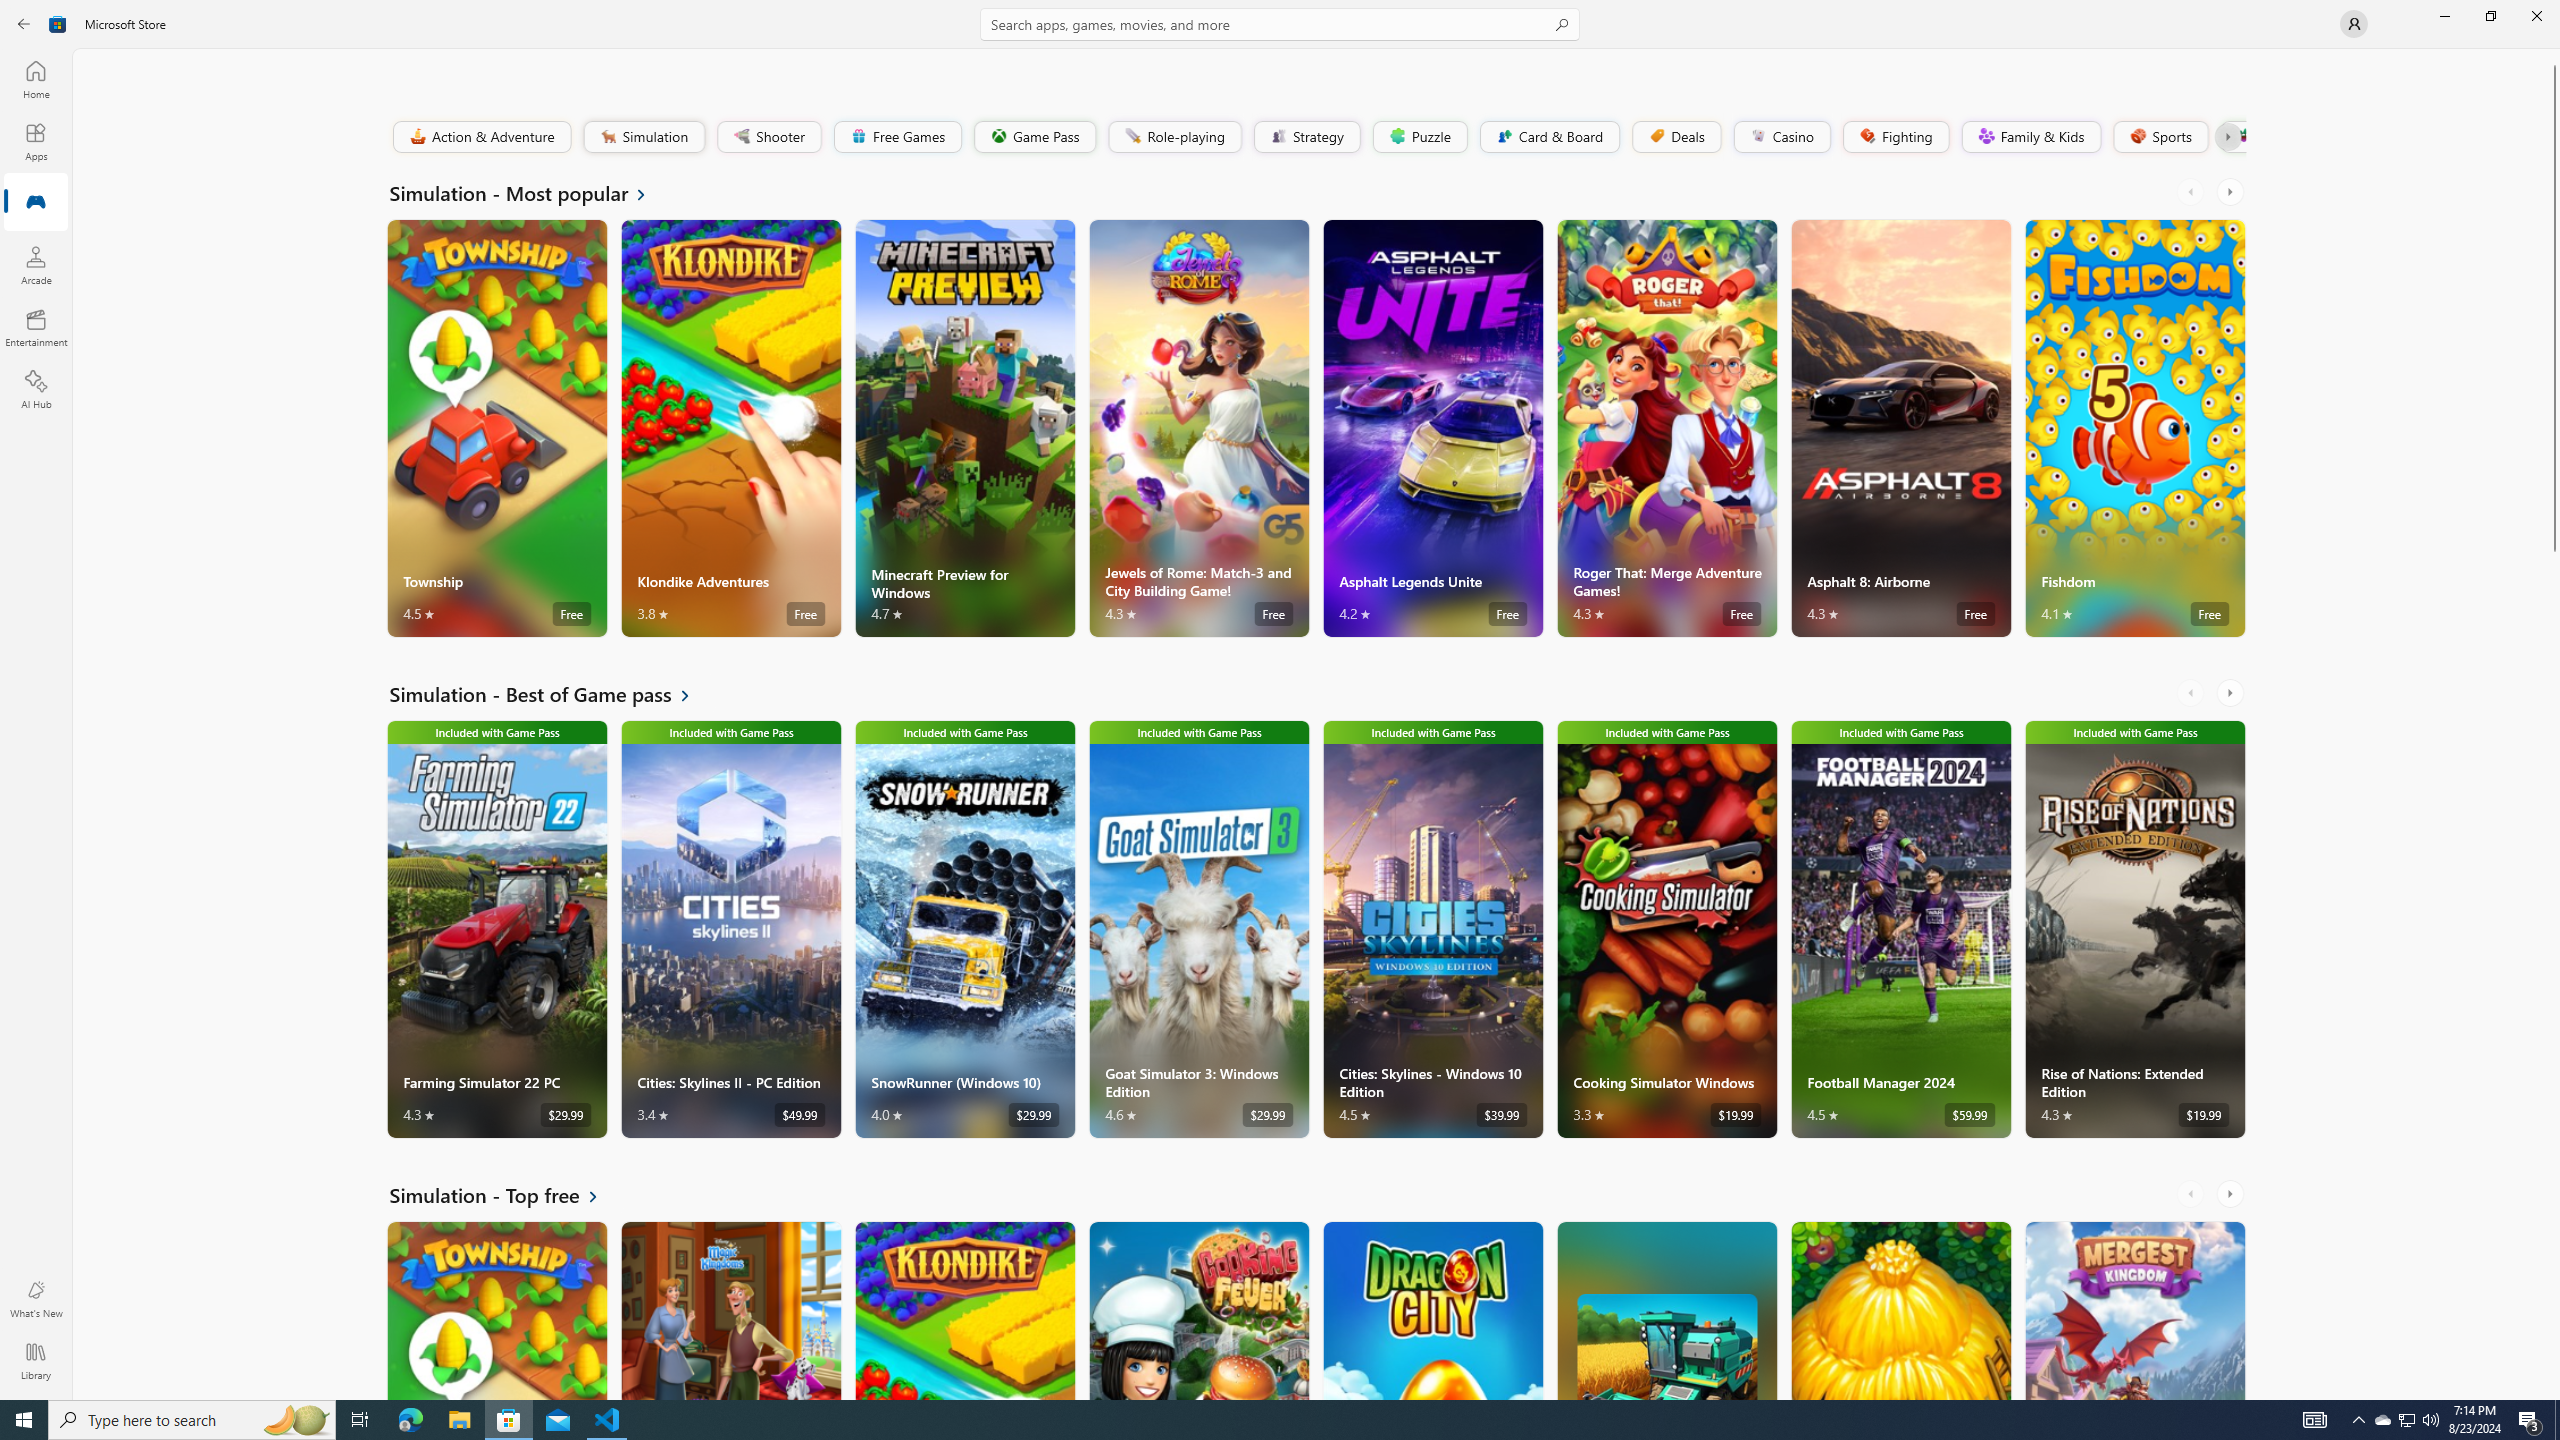 The height and width of the screenshot is (1440, 2560). Describe the element at coordinates (530, 192) in the screenshot. I see `See all  Simulation - Most popular` at that location.